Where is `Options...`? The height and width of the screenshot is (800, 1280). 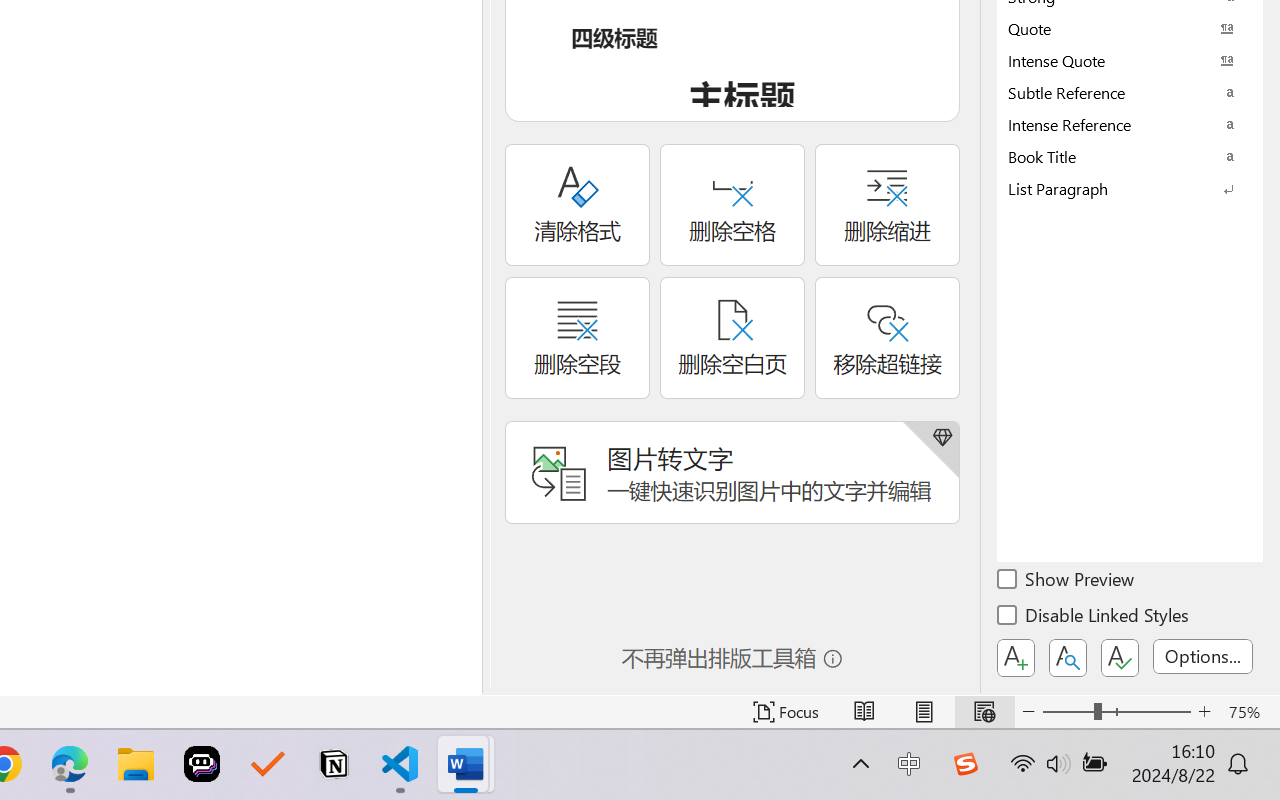 Options... is located at coordinates (1203, 656).